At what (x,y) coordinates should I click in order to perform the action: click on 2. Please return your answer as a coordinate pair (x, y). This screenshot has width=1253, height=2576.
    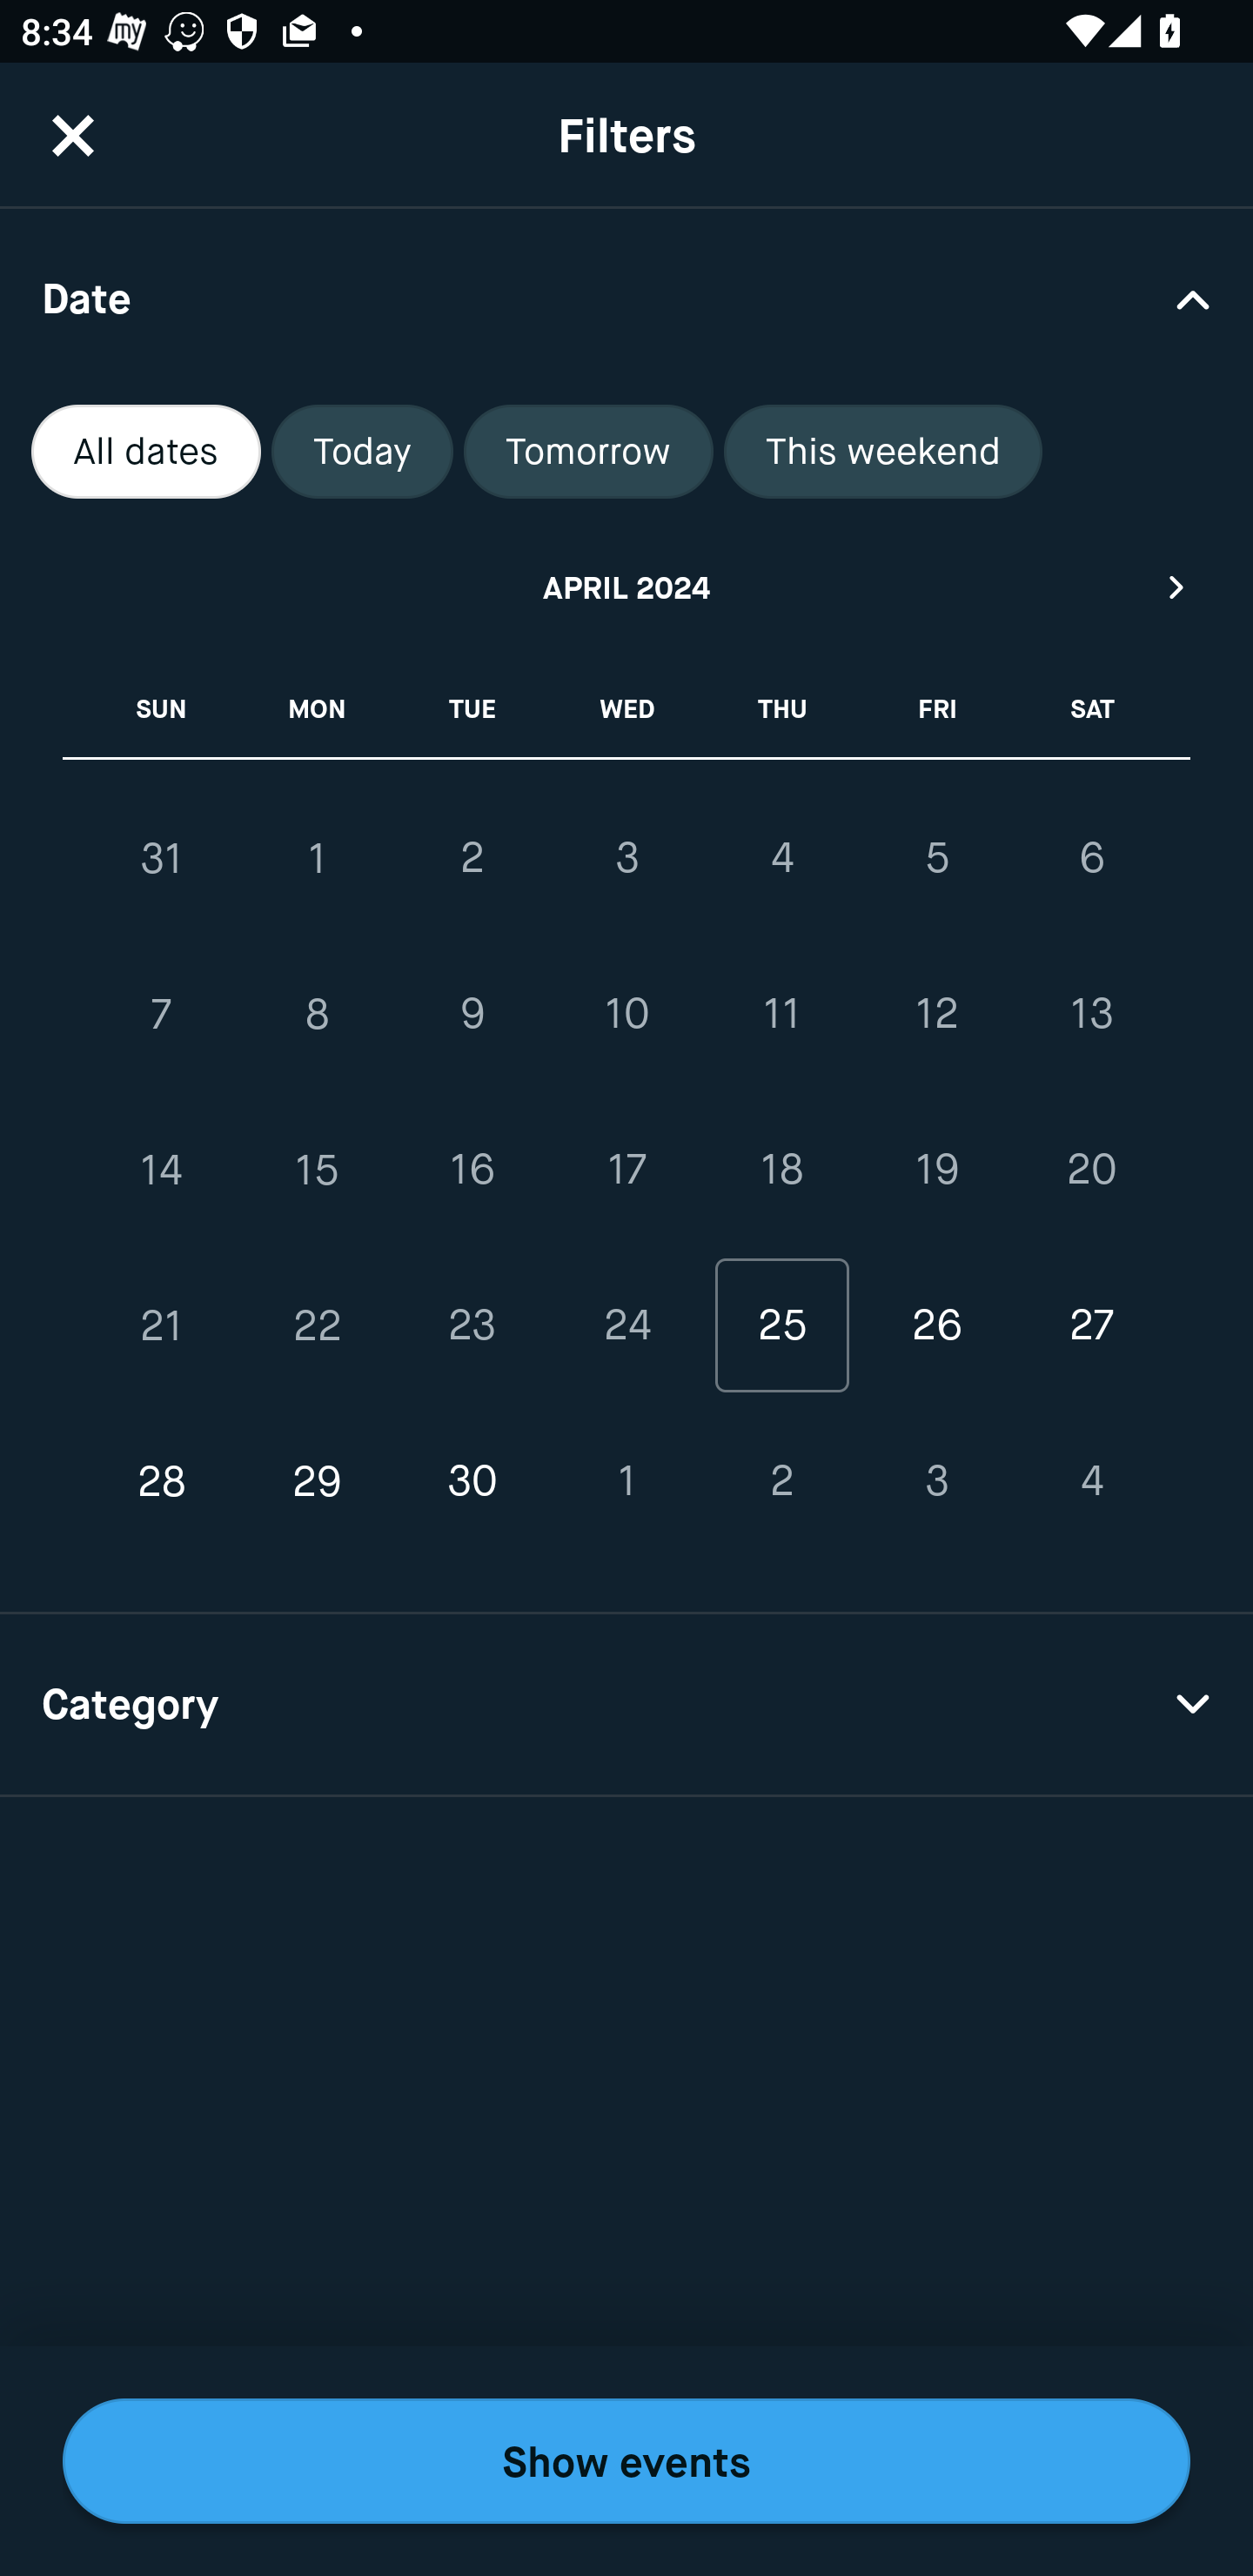
    Looking at the image, I should click on (472, 857).